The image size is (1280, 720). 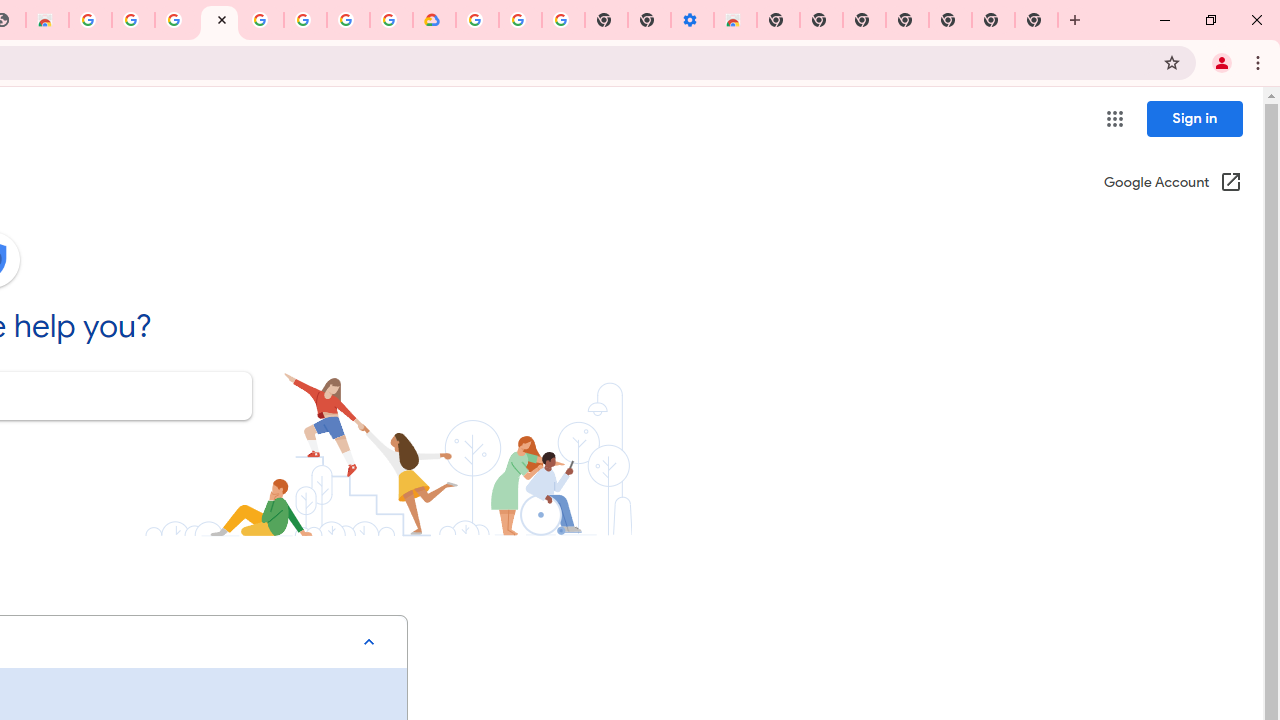 What do you see at coordinates (520, 20) in the screenshot?
I see `Google Account Help` at bounding box center [520, 20].